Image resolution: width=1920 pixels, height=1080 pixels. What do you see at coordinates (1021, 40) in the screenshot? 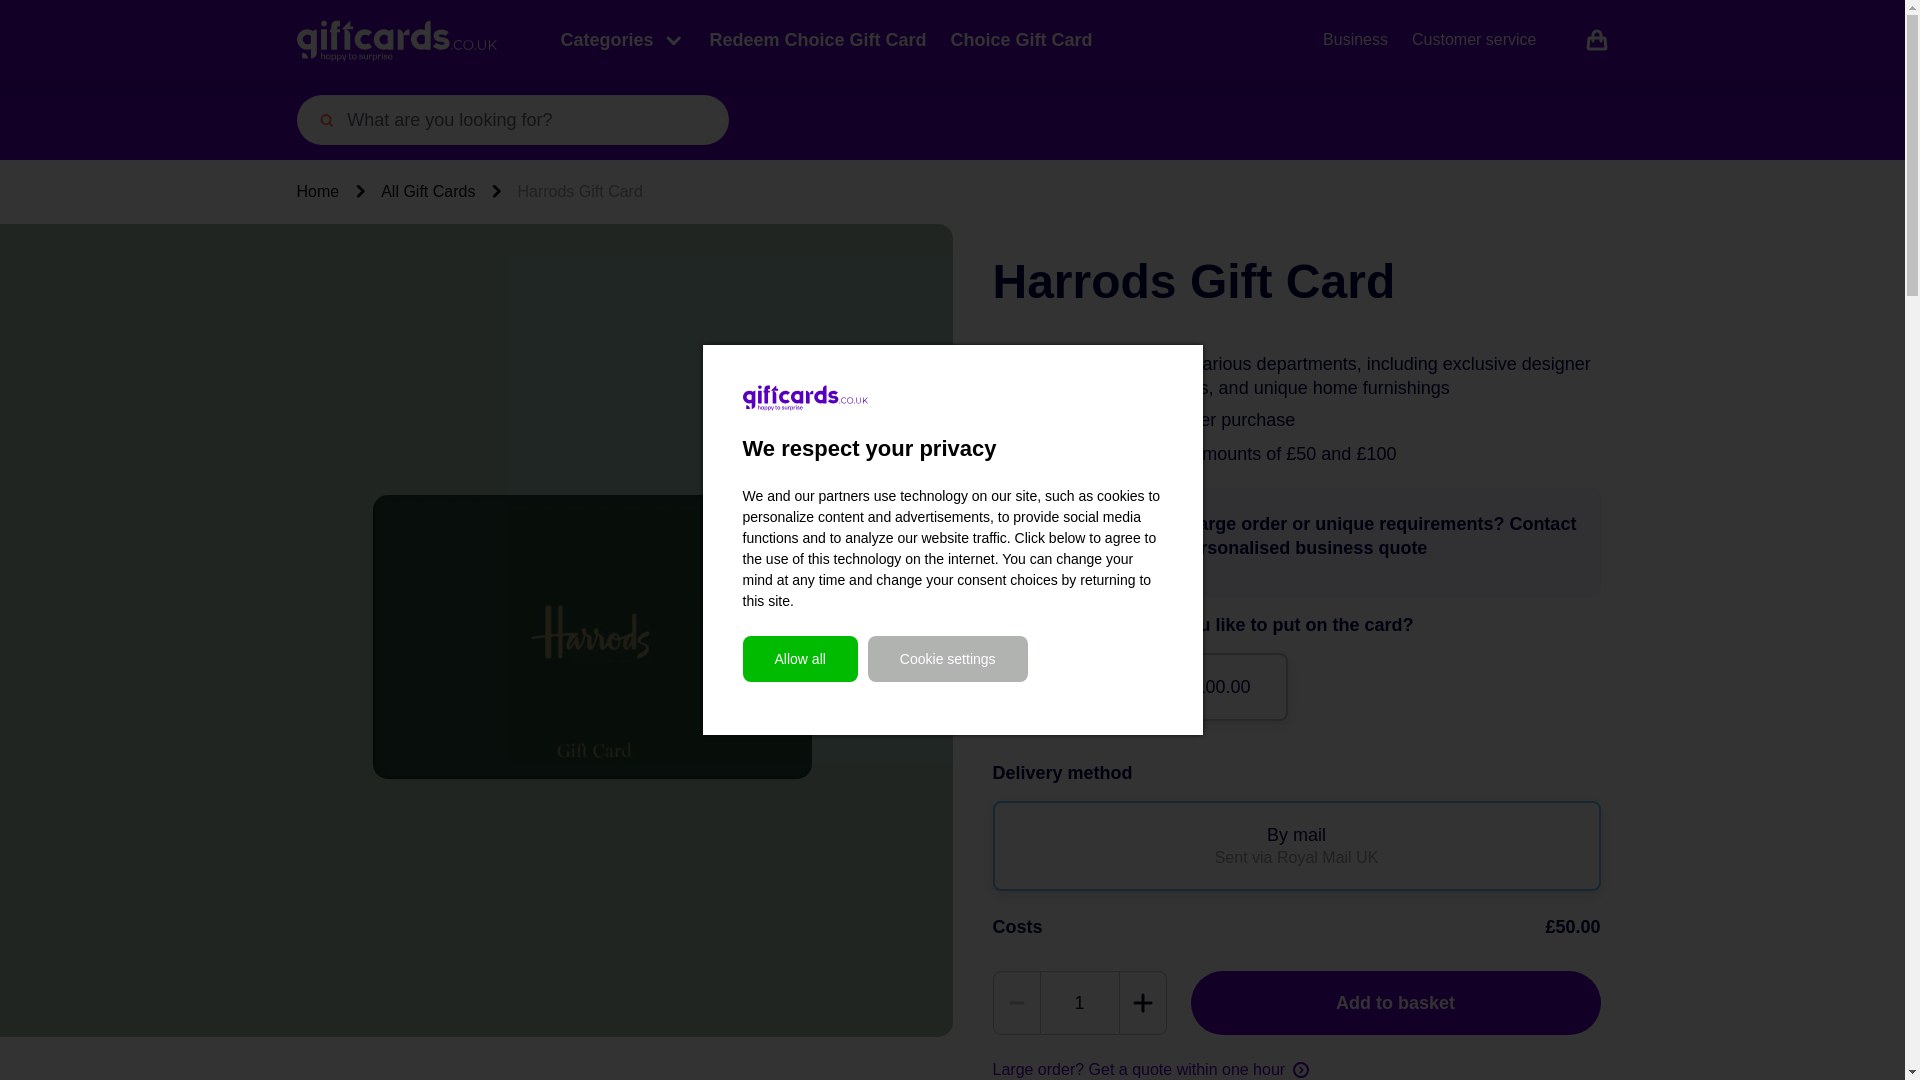
I see `Choice Gift Card` at bounding box center [1021, 40].